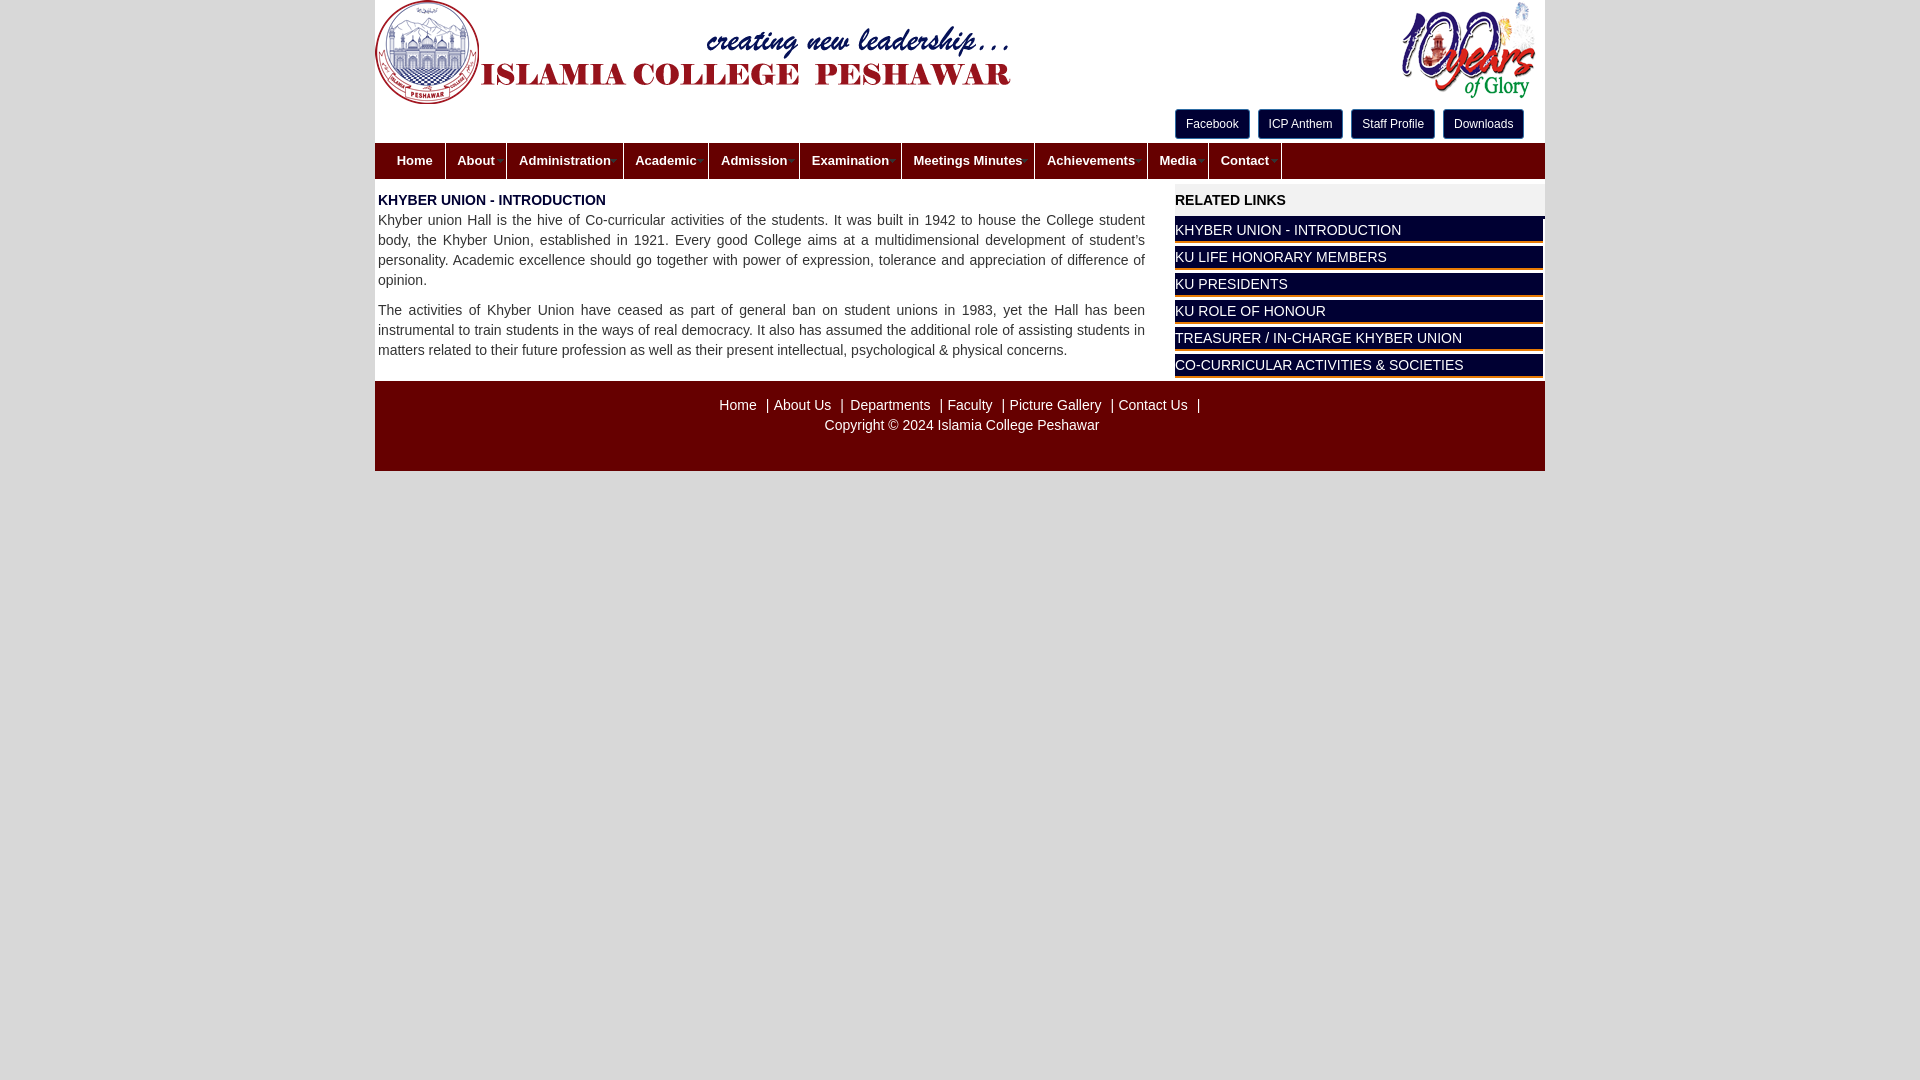  I want to click on Examination, so click(850, 160).